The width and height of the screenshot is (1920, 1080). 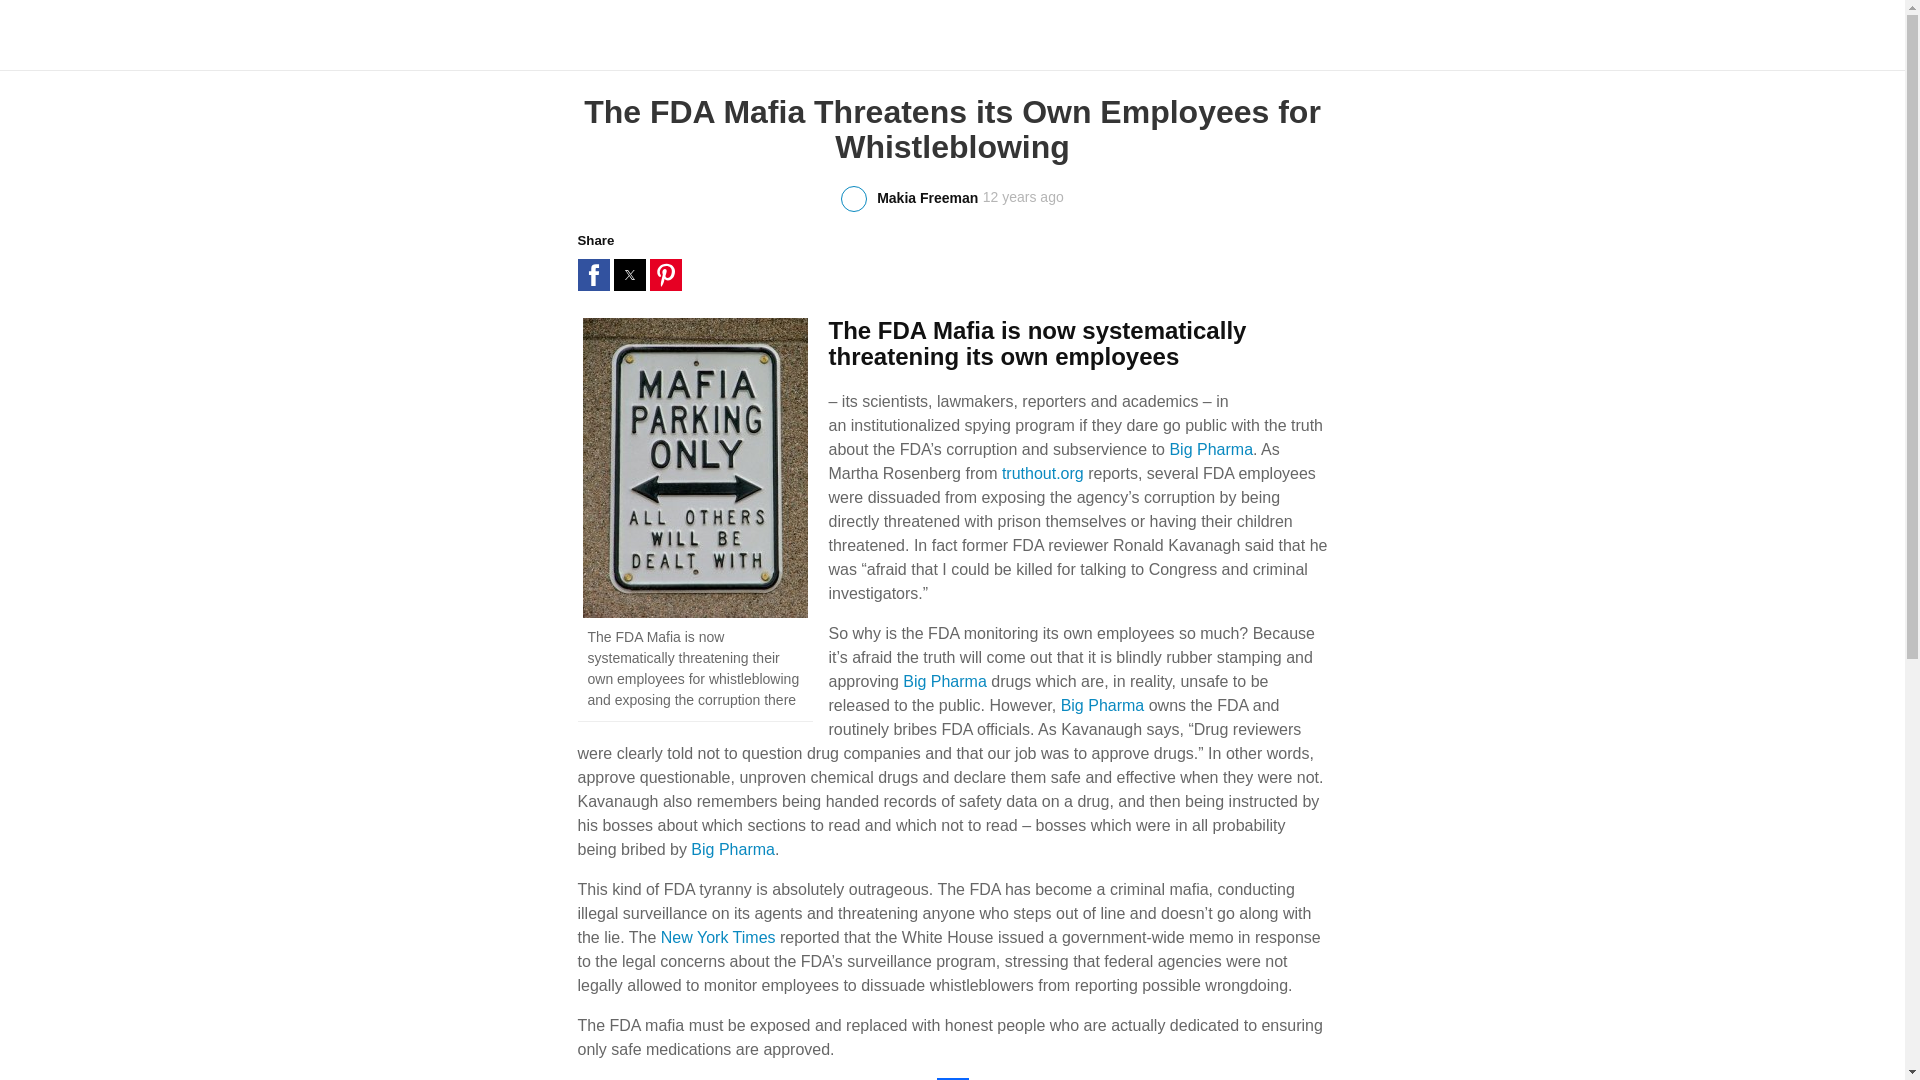 What do you see at coordinates (733, 849) in the screenshot?
I see `Big Pharma` at bounding box center [733, 849].